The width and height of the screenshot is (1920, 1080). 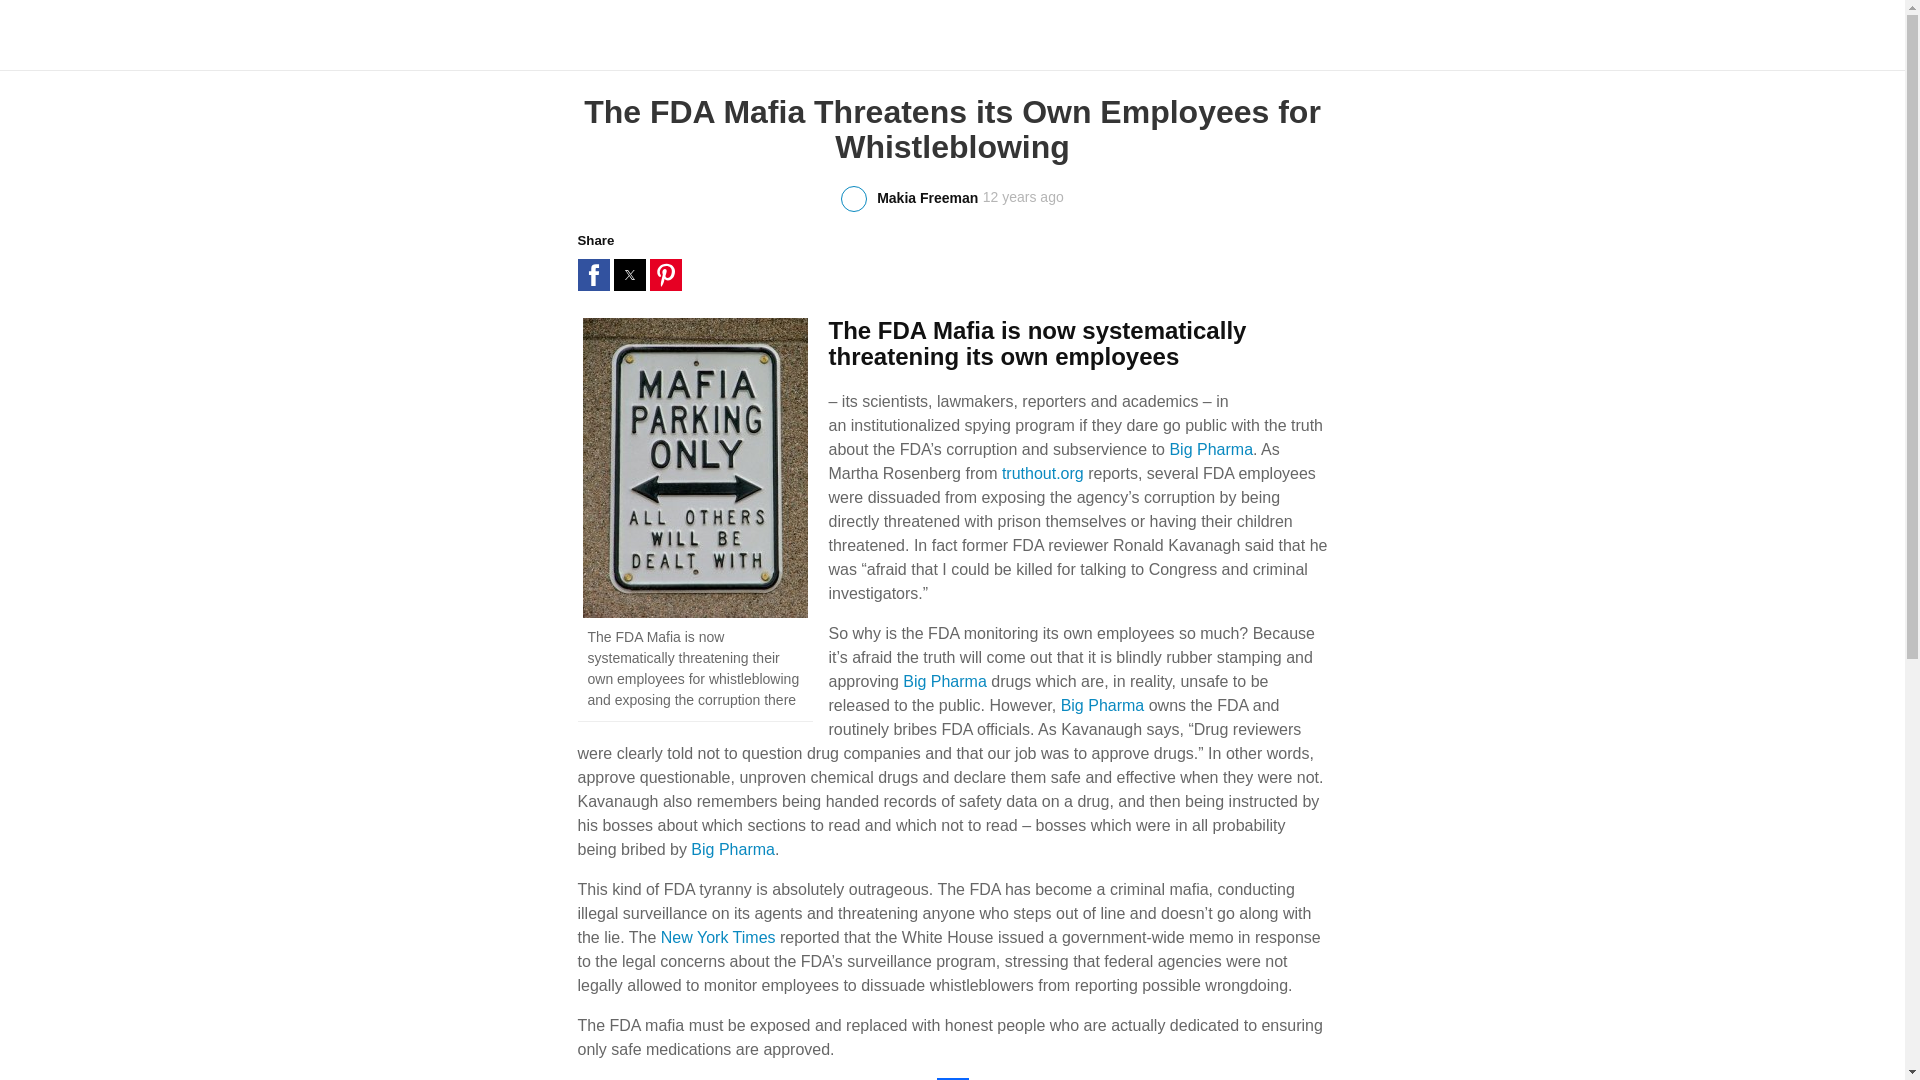 What do you see at coordinates (733, 849) in the screenshot?
I see `Big Pharma` at bounding box center [733, 849].